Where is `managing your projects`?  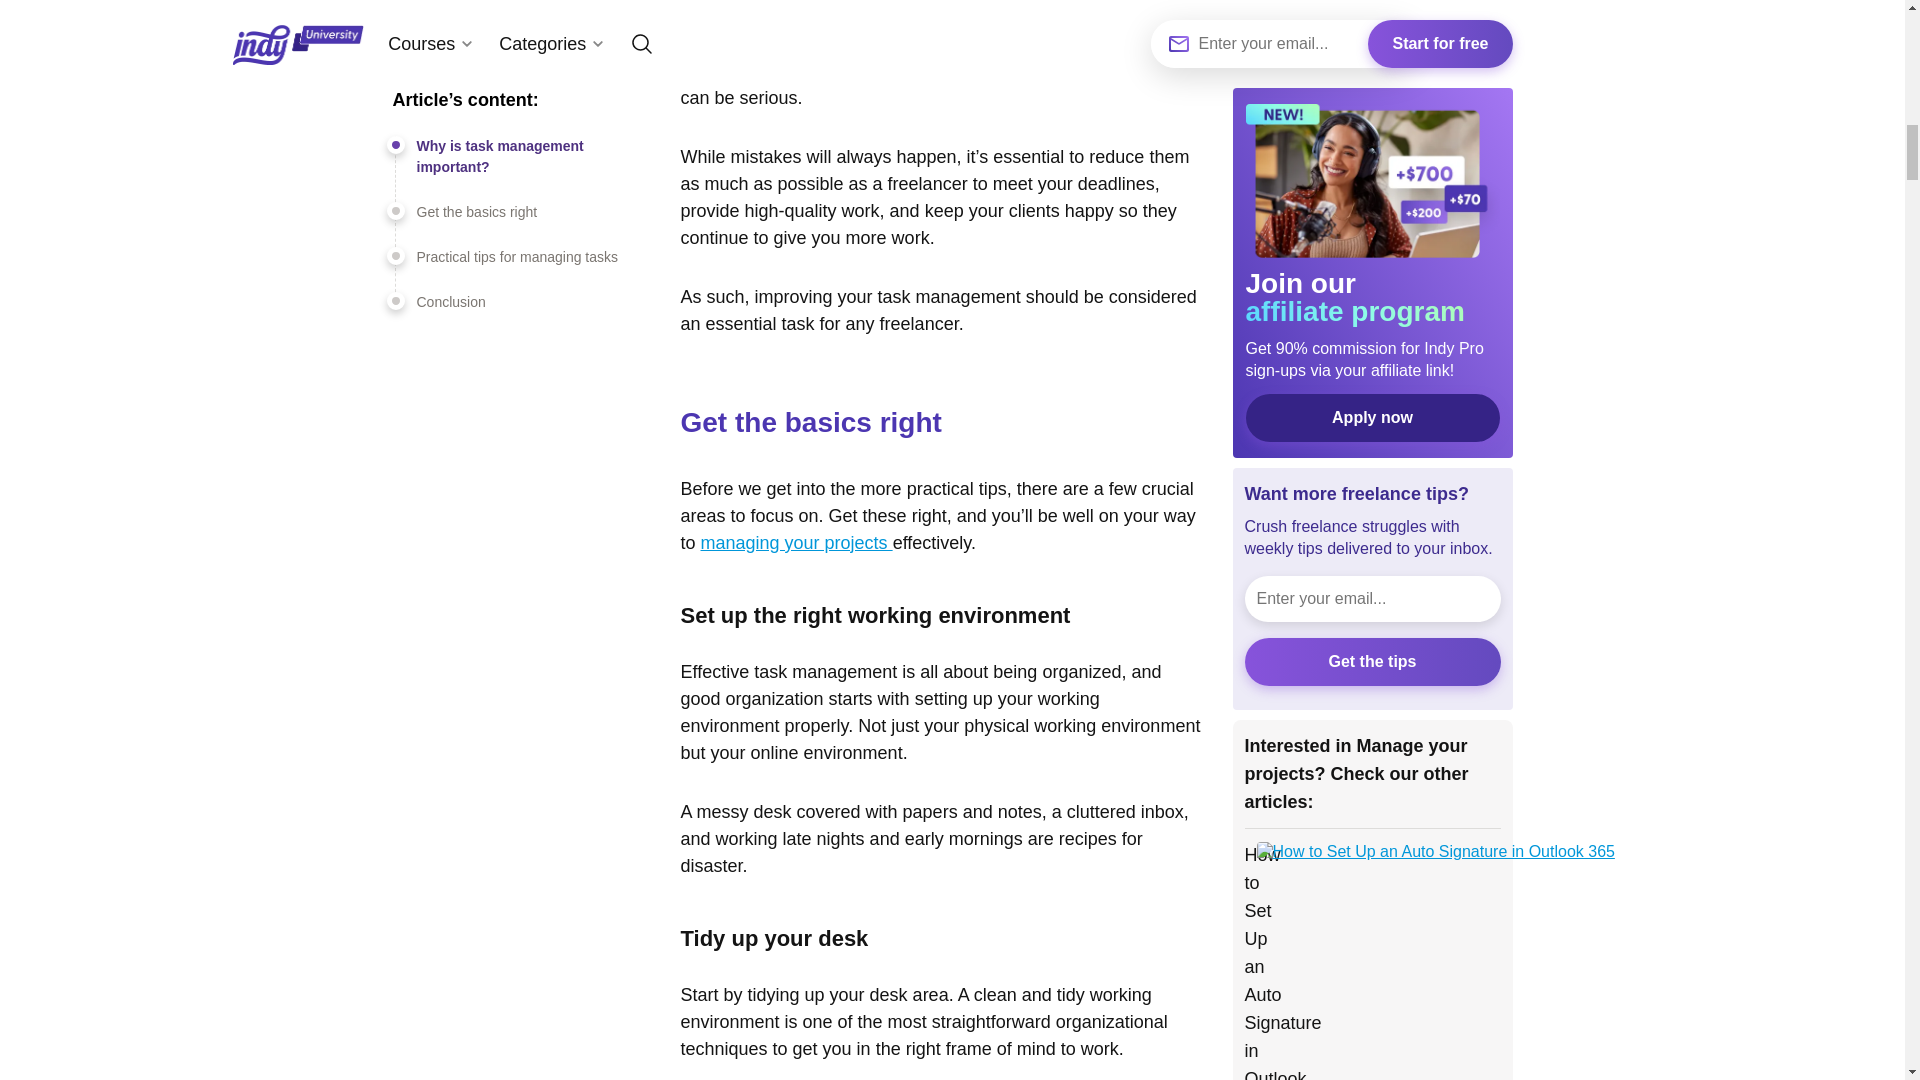
managing your projects is located at coordinates (796, 542).